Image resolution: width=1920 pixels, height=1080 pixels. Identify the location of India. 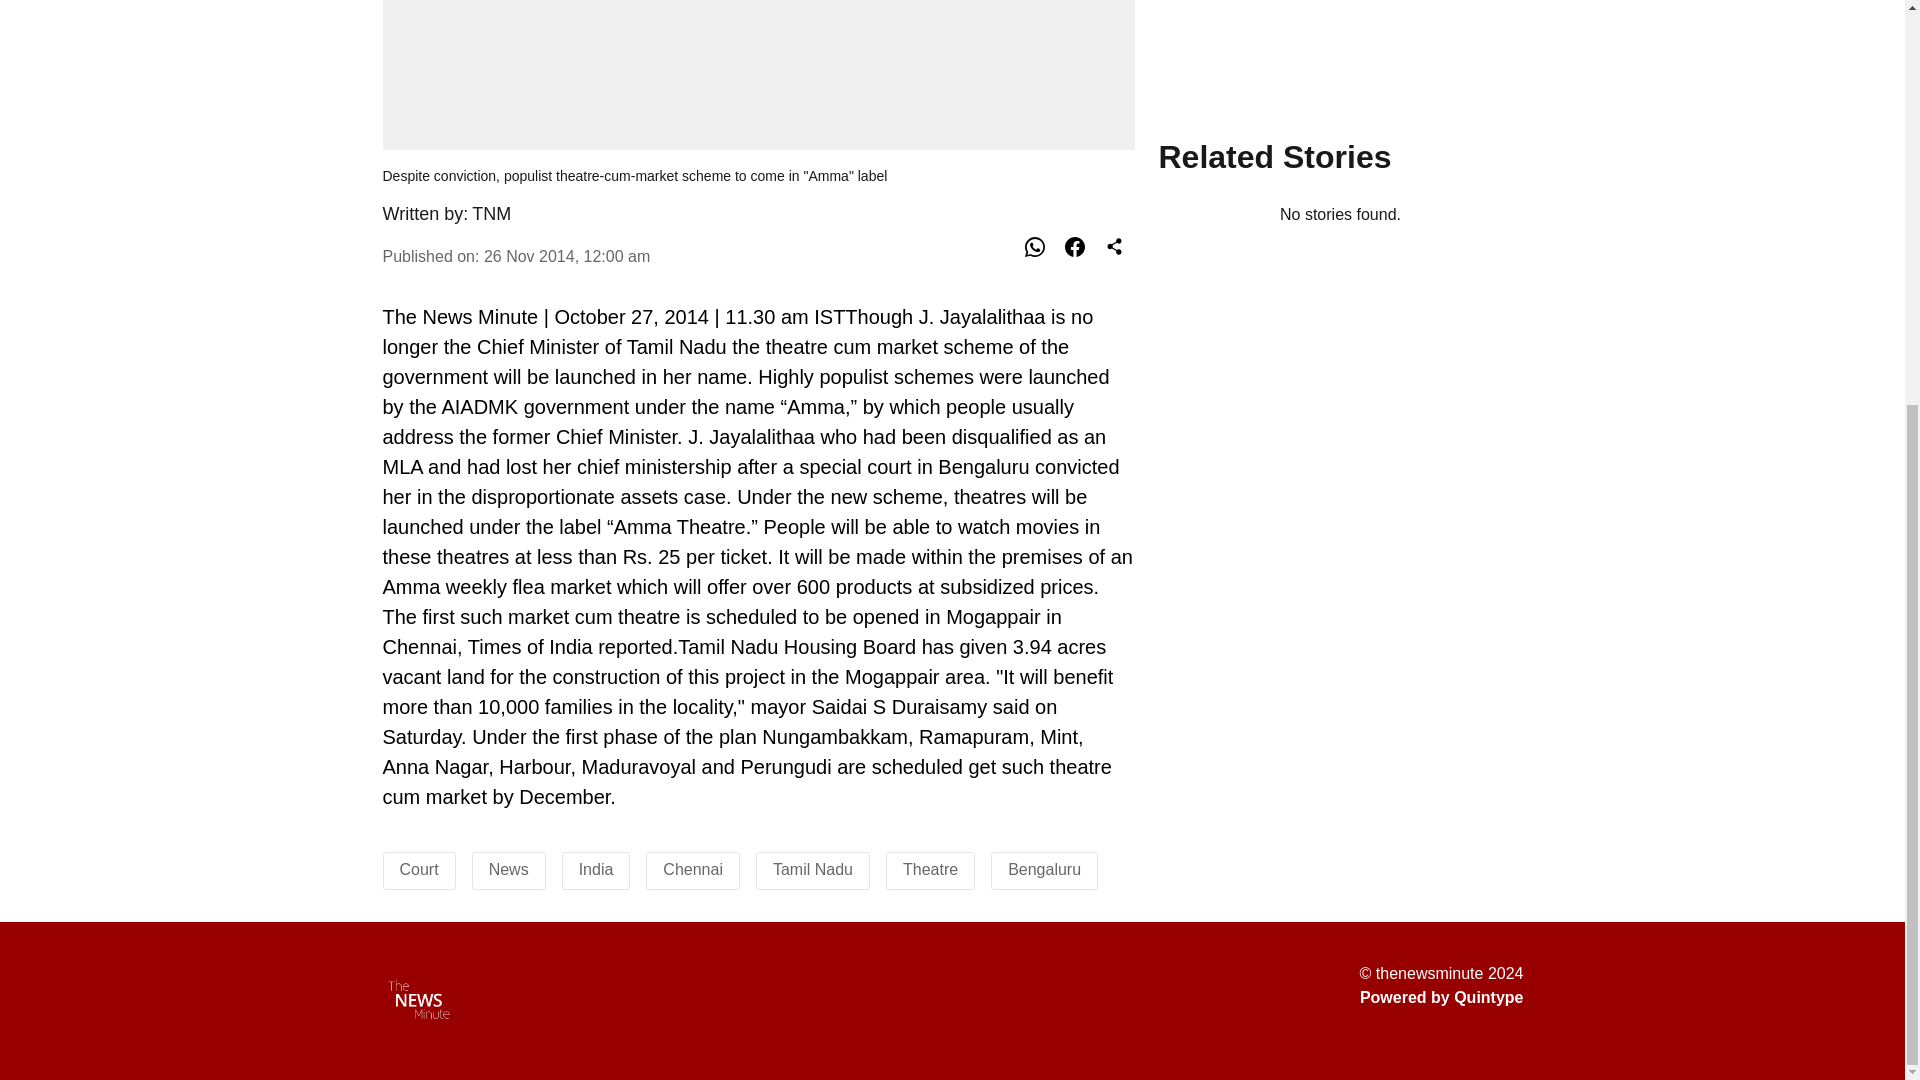
(596, 869).